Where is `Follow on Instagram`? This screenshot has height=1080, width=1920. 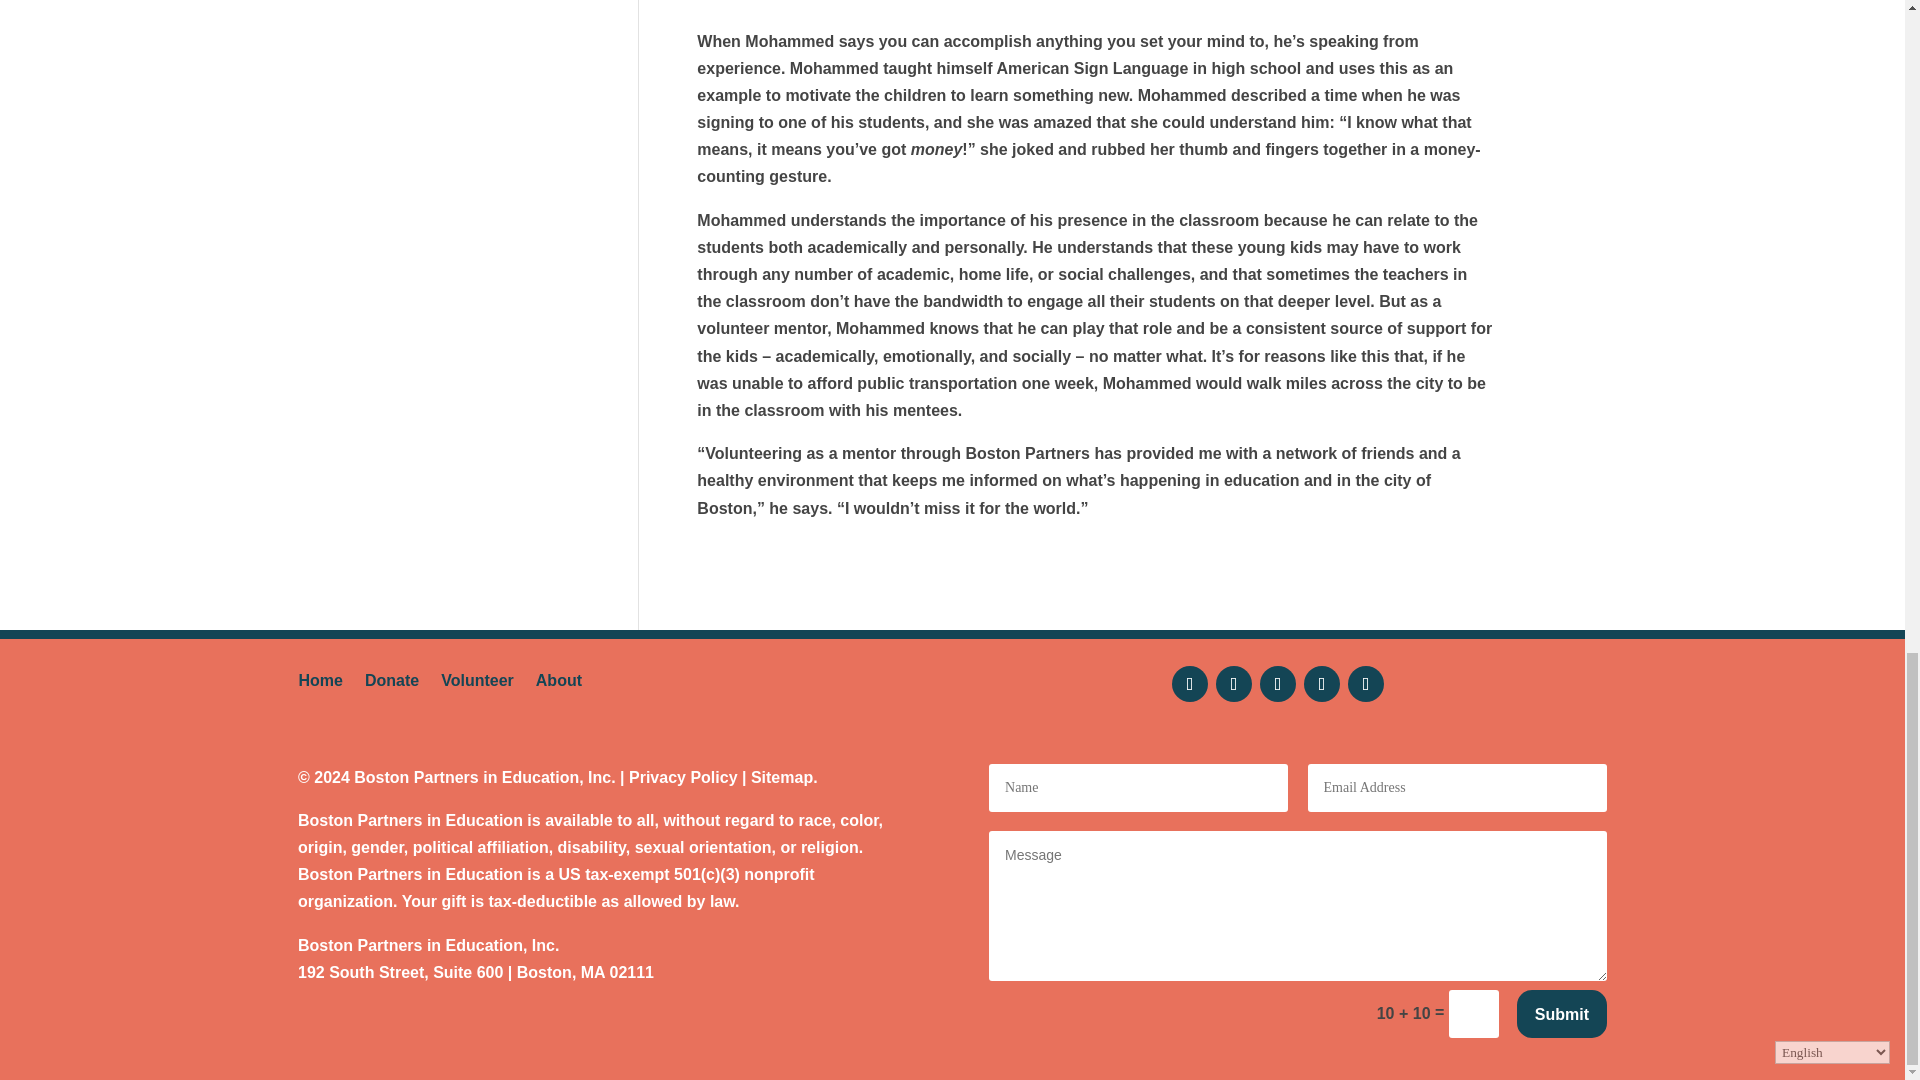
Follow on Instagram is located at coordinates (1278, 684).